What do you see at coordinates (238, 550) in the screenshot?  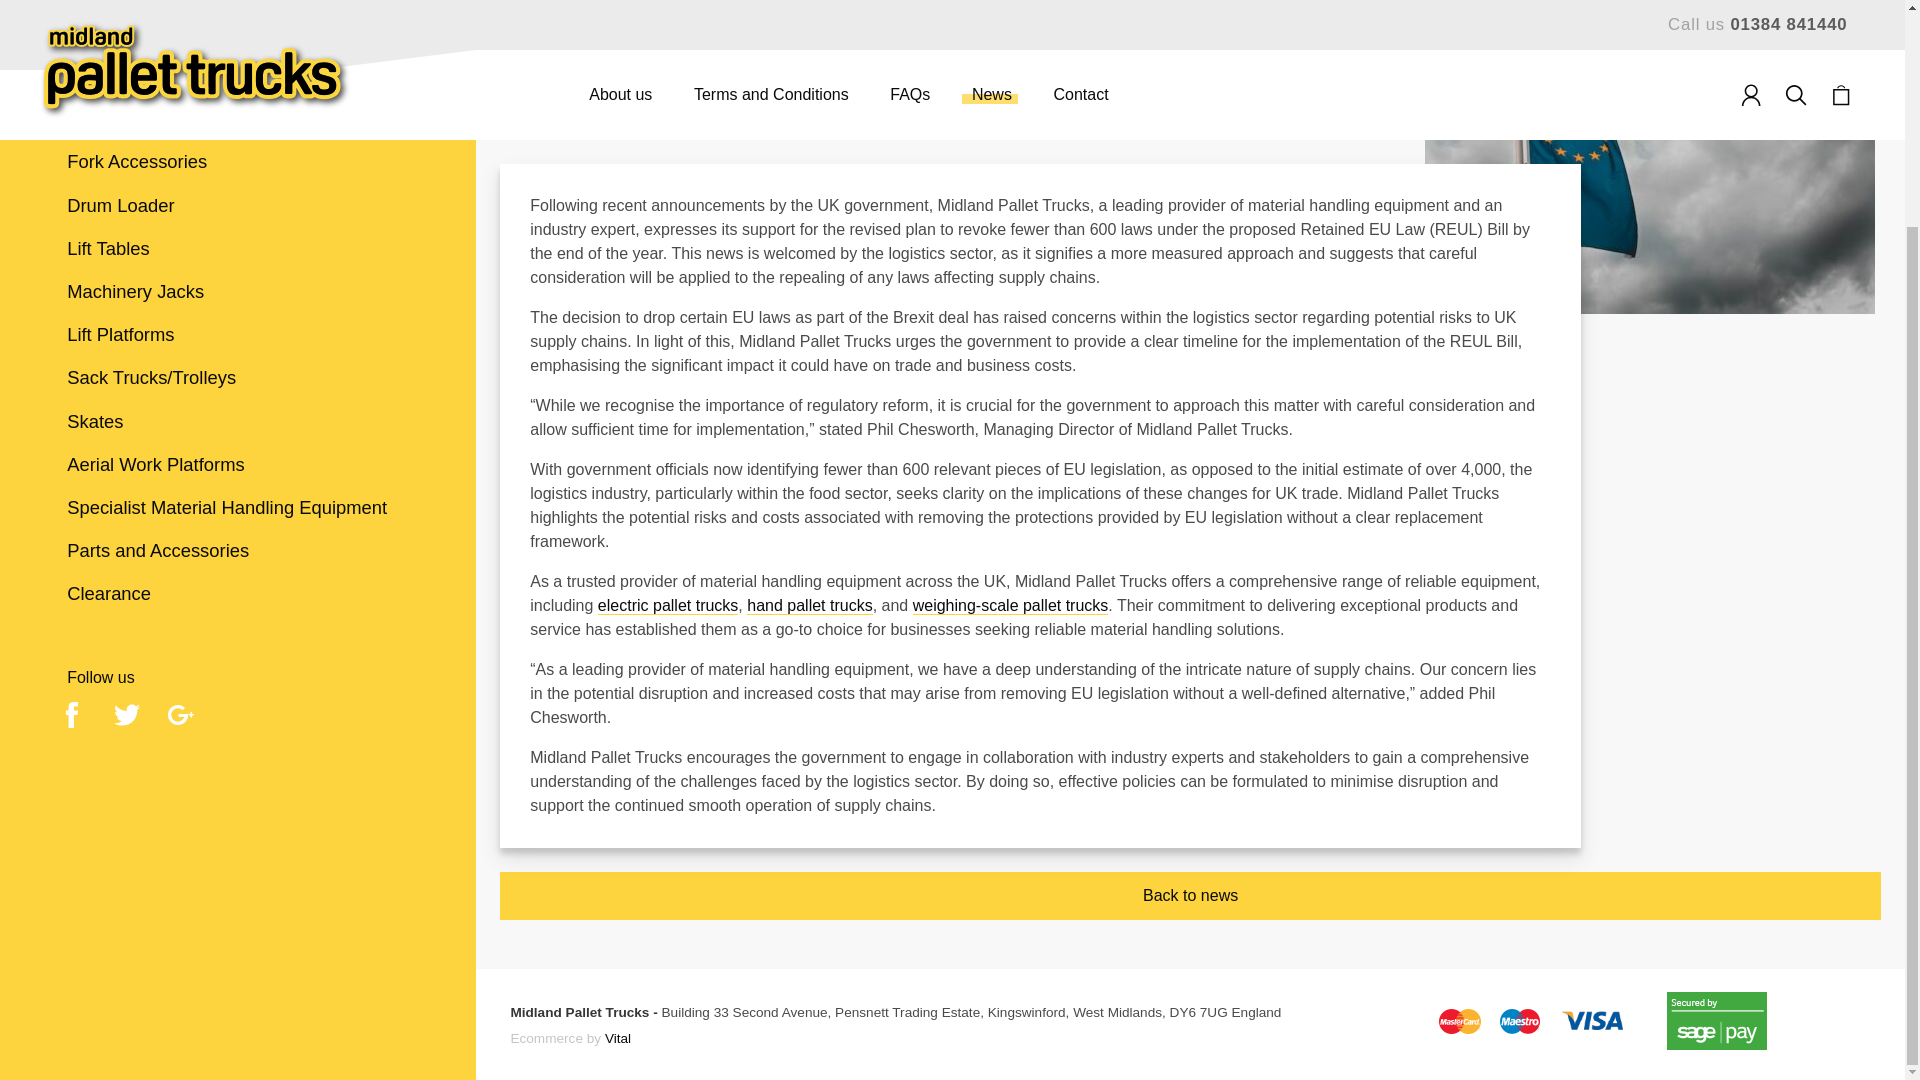 I see `Parts and Accessories` at bounding box center [238, 550].